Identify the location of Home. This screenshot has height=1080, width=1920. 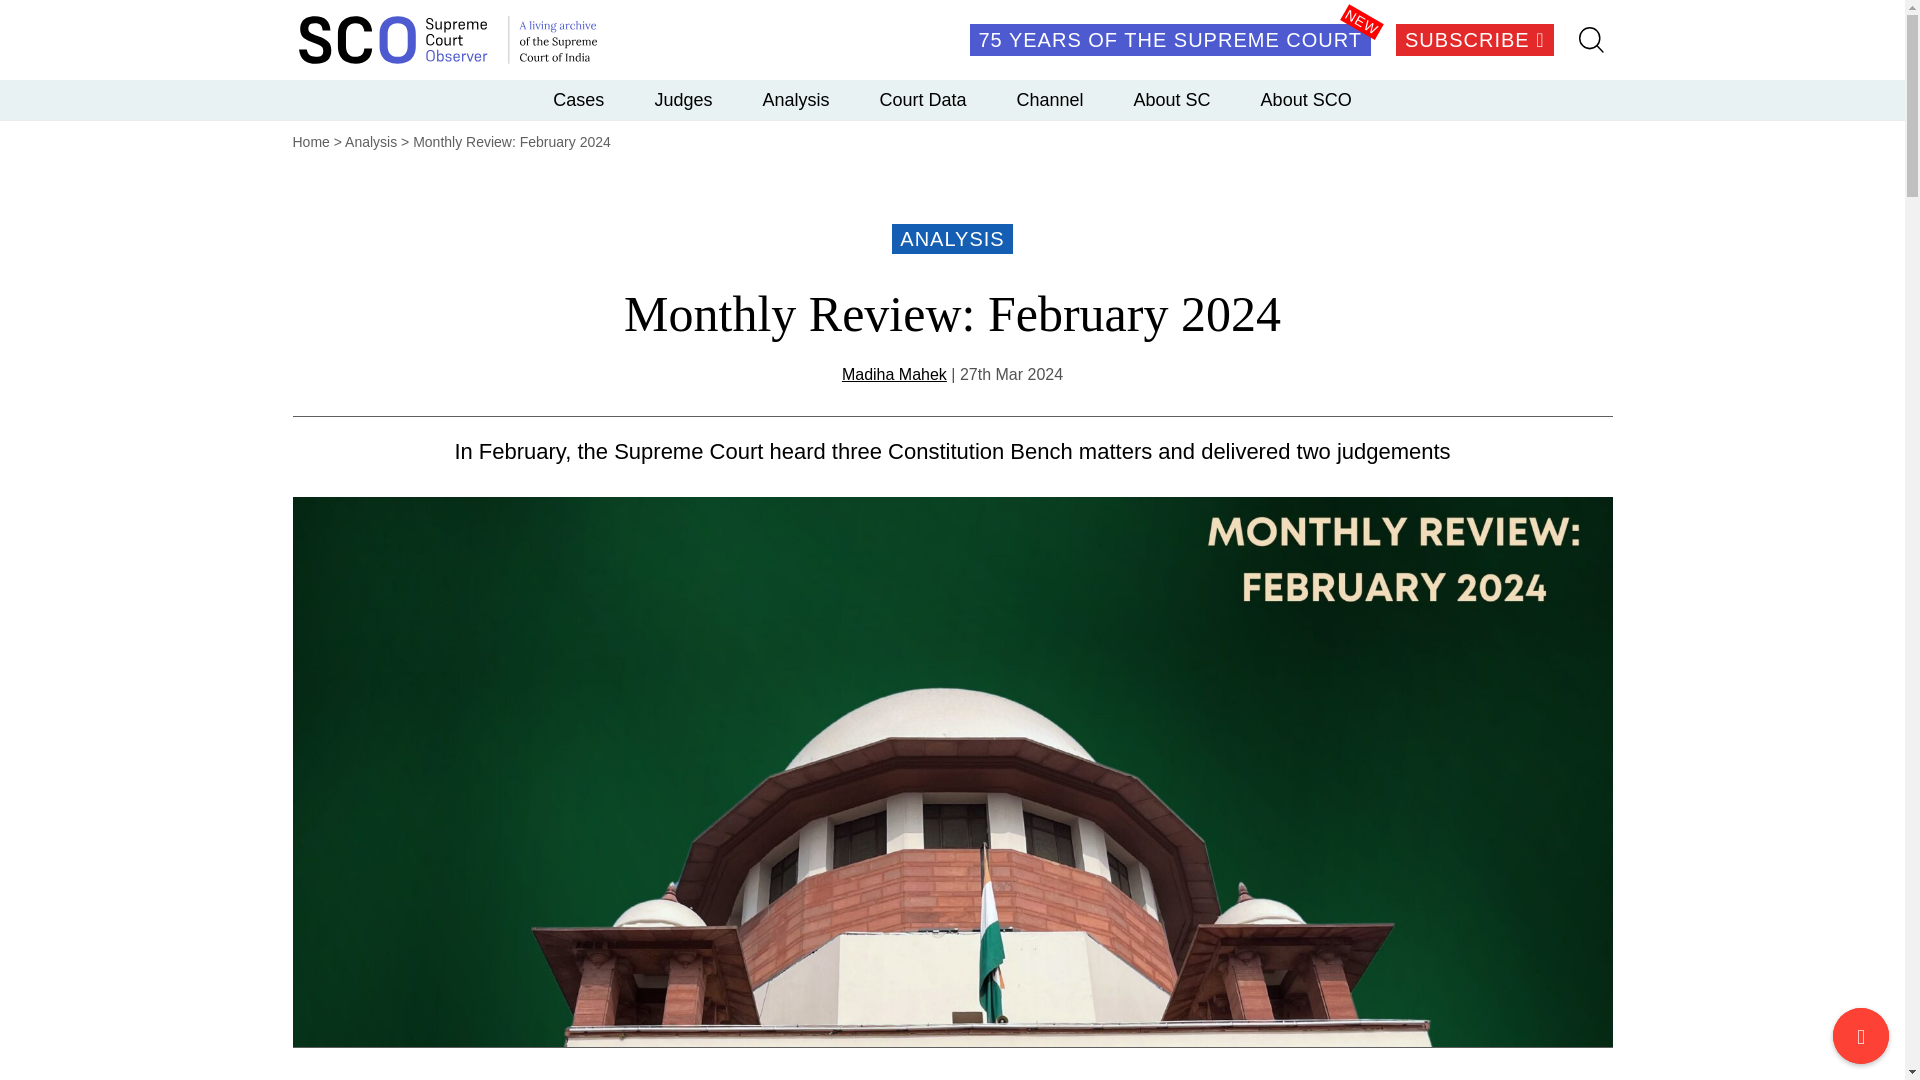
(310, 142).